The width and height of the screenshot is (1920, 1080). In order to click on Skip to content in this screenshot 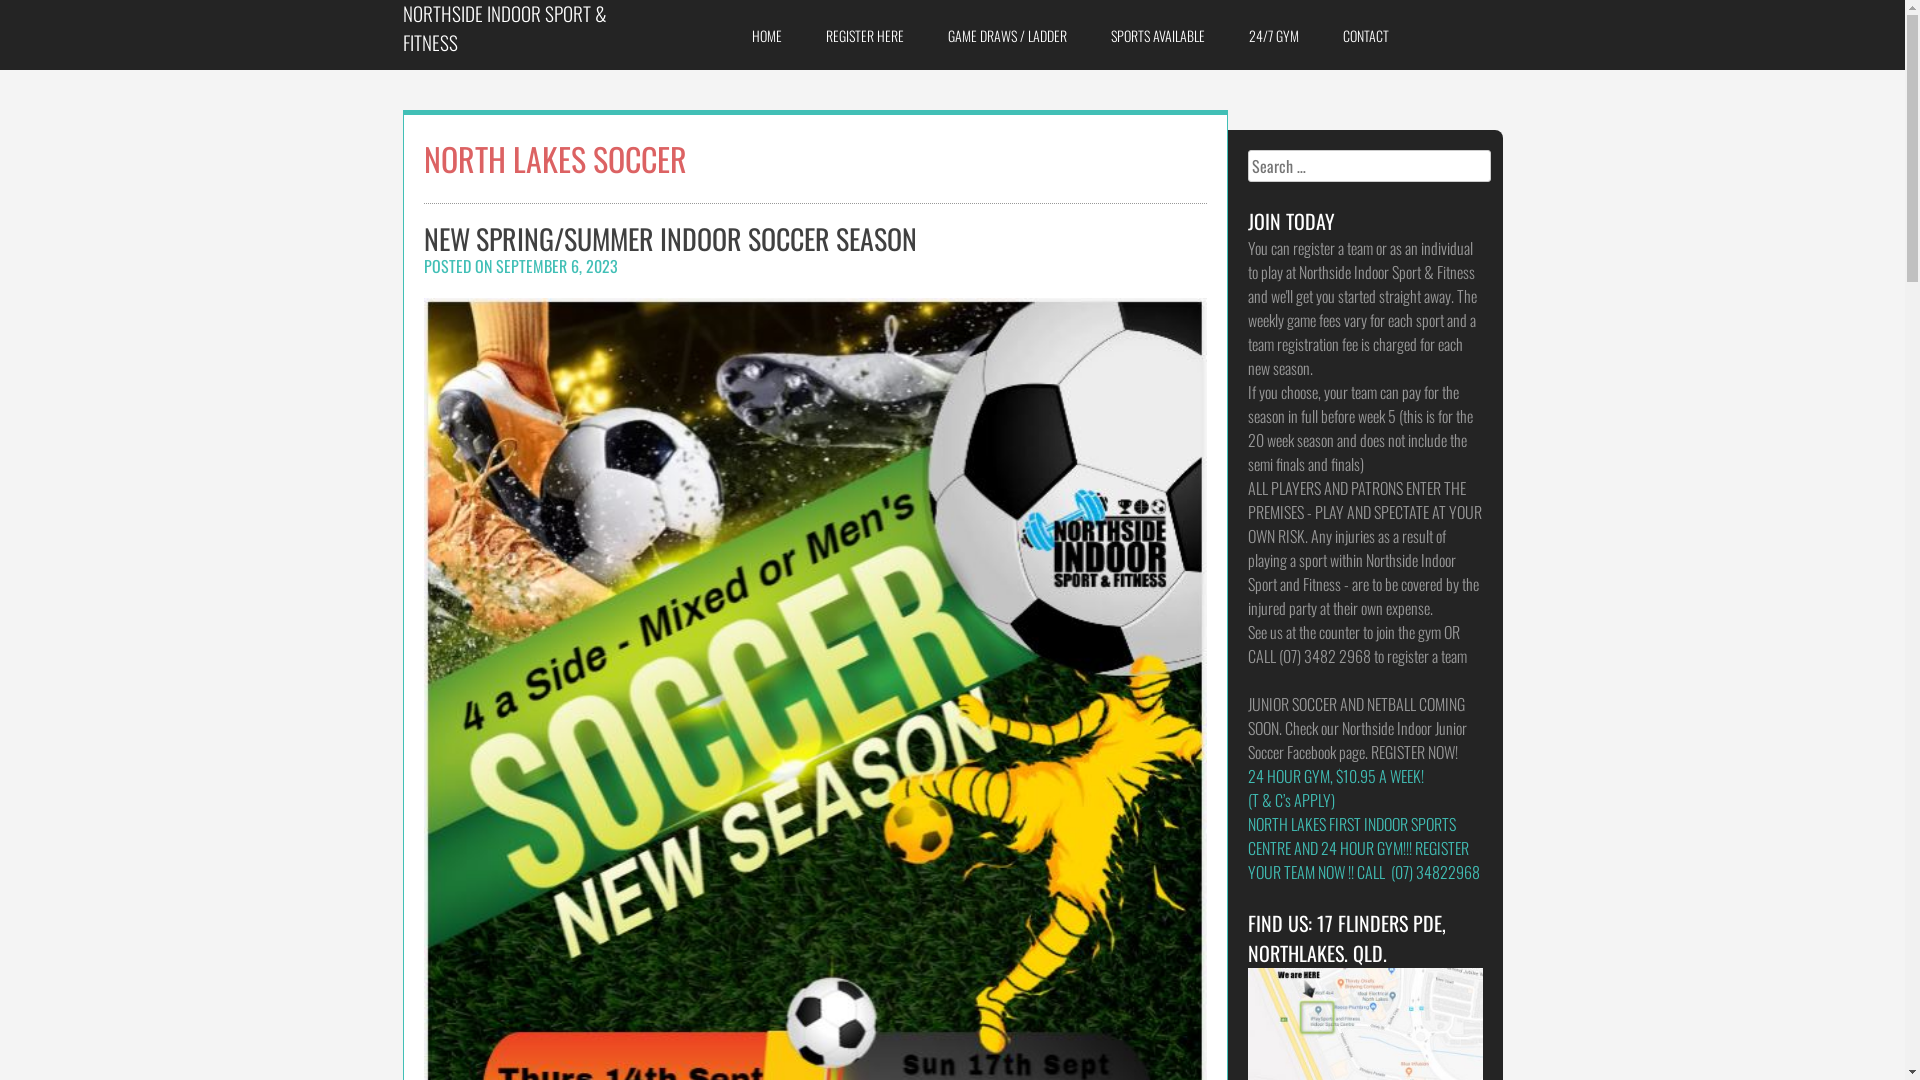, I will do `click(0, 0)`.